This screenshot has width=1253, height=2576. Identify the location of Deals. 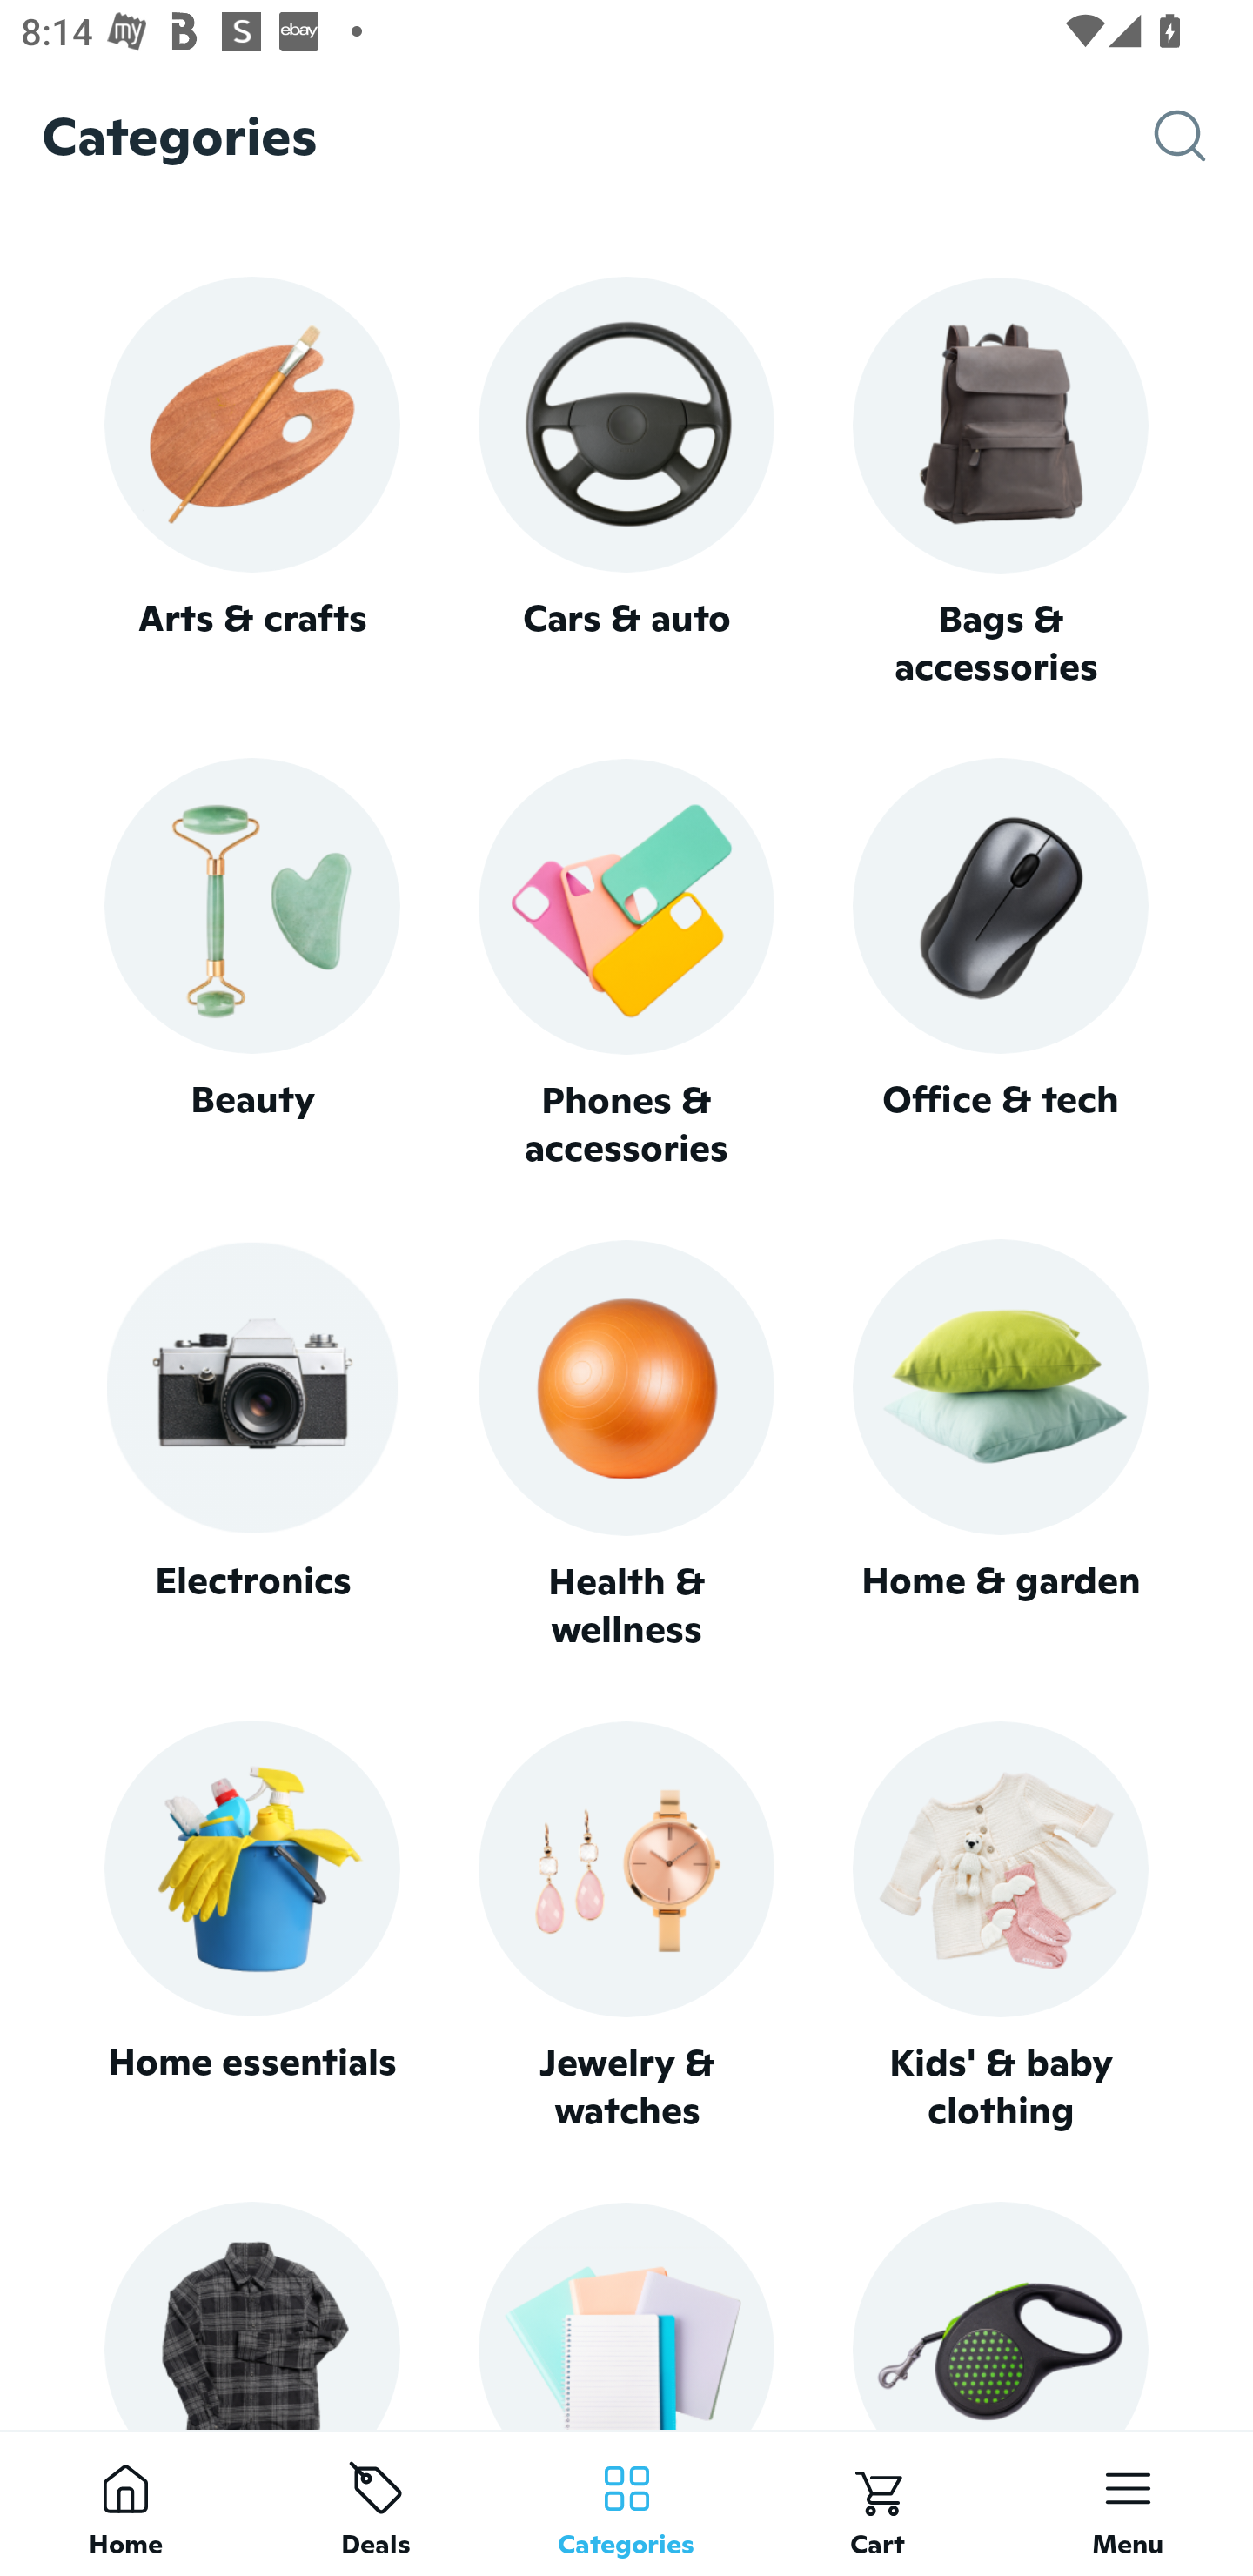
(376, 2503).